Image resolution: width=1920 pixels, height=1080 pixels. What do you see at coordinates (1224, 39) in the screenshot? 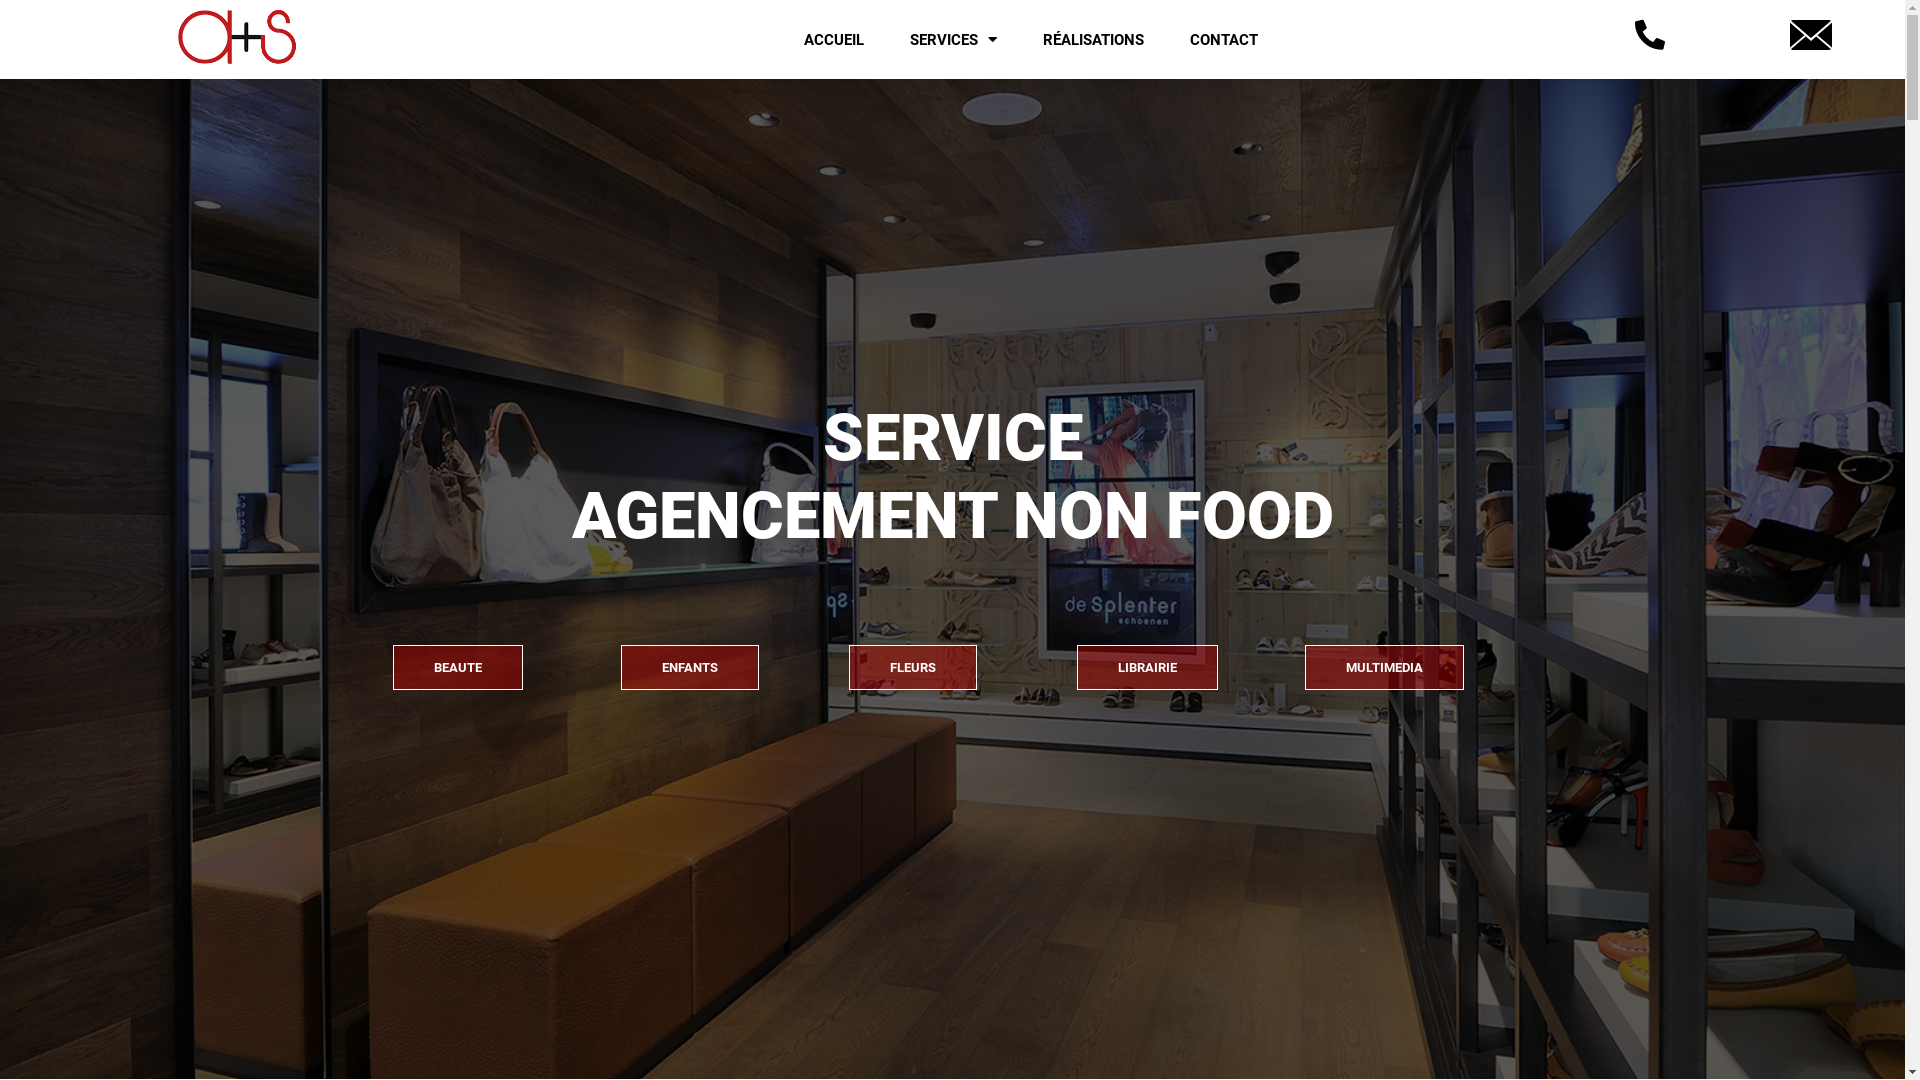
I see `CONTACT` at bounding box center [1224, 39].